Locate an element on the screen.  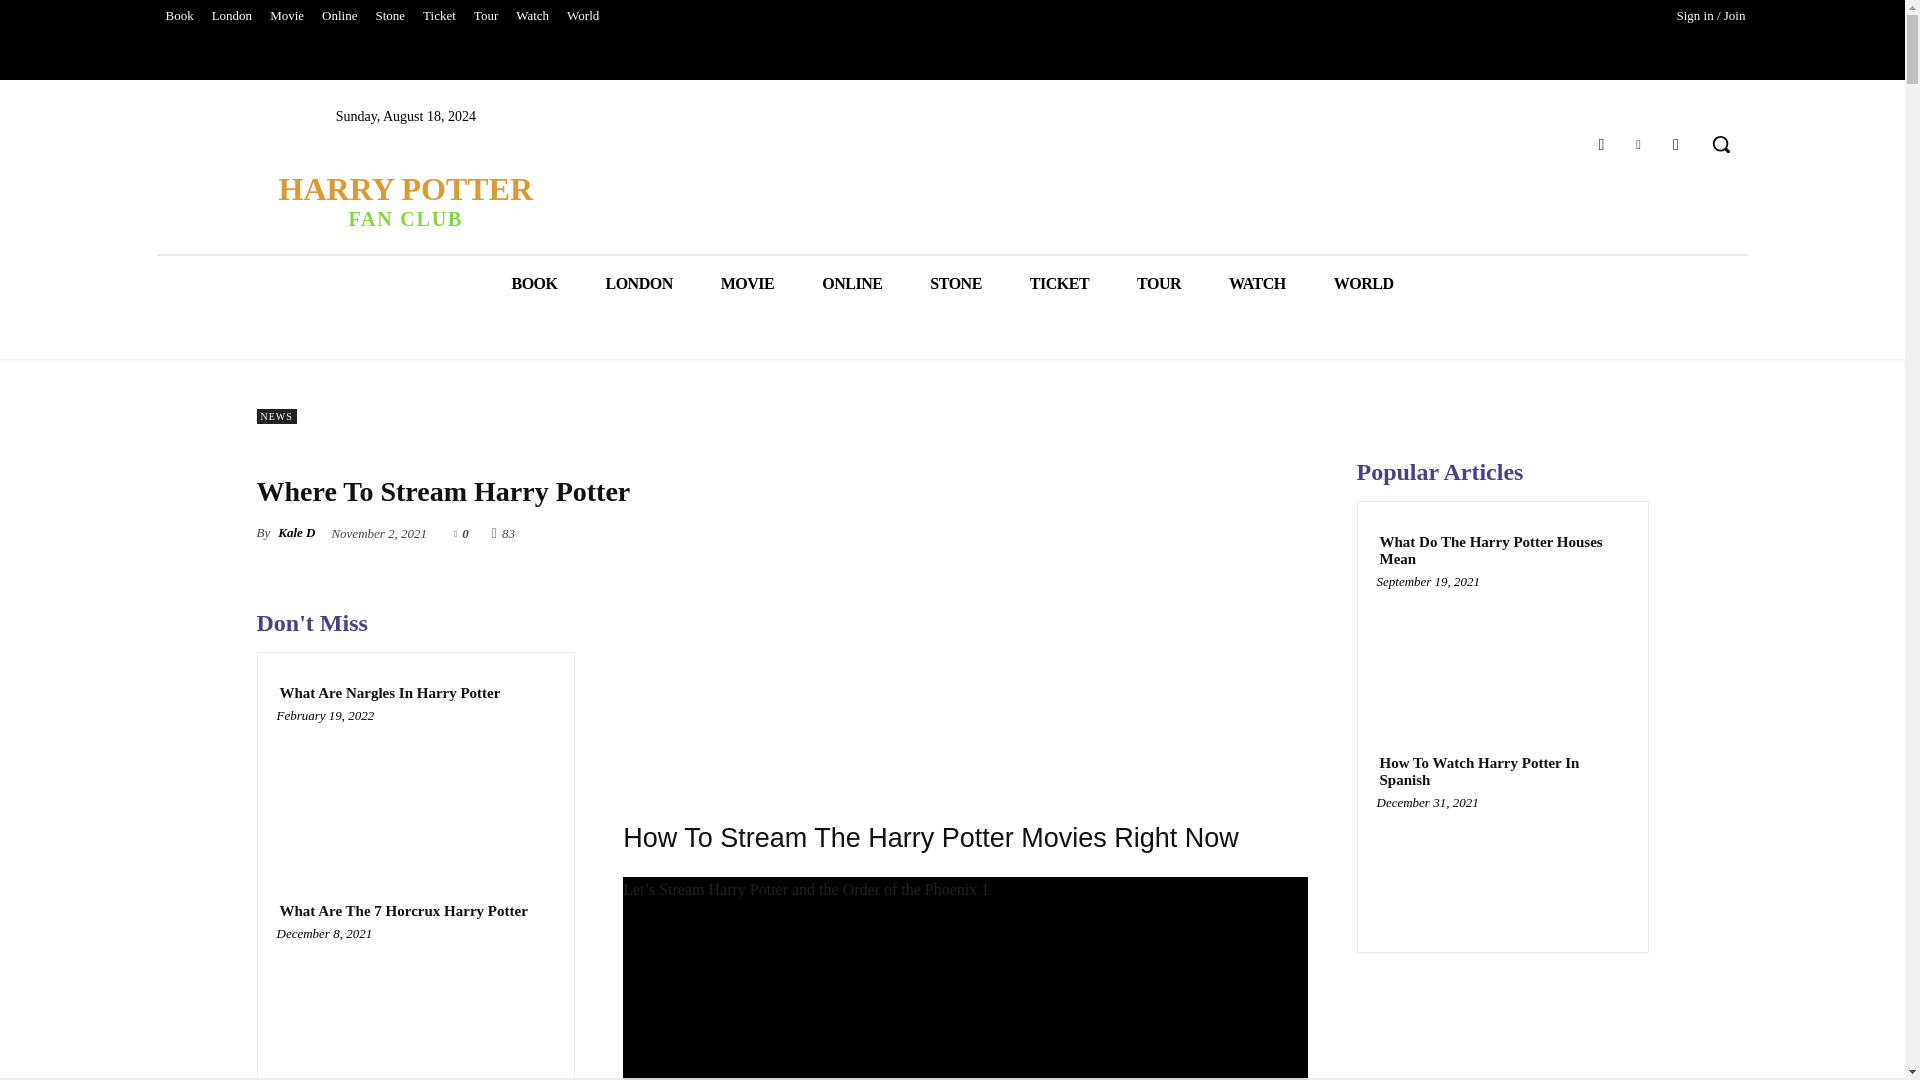
What Are Nargles In Harry Potter is located at coordinates (415, 789).